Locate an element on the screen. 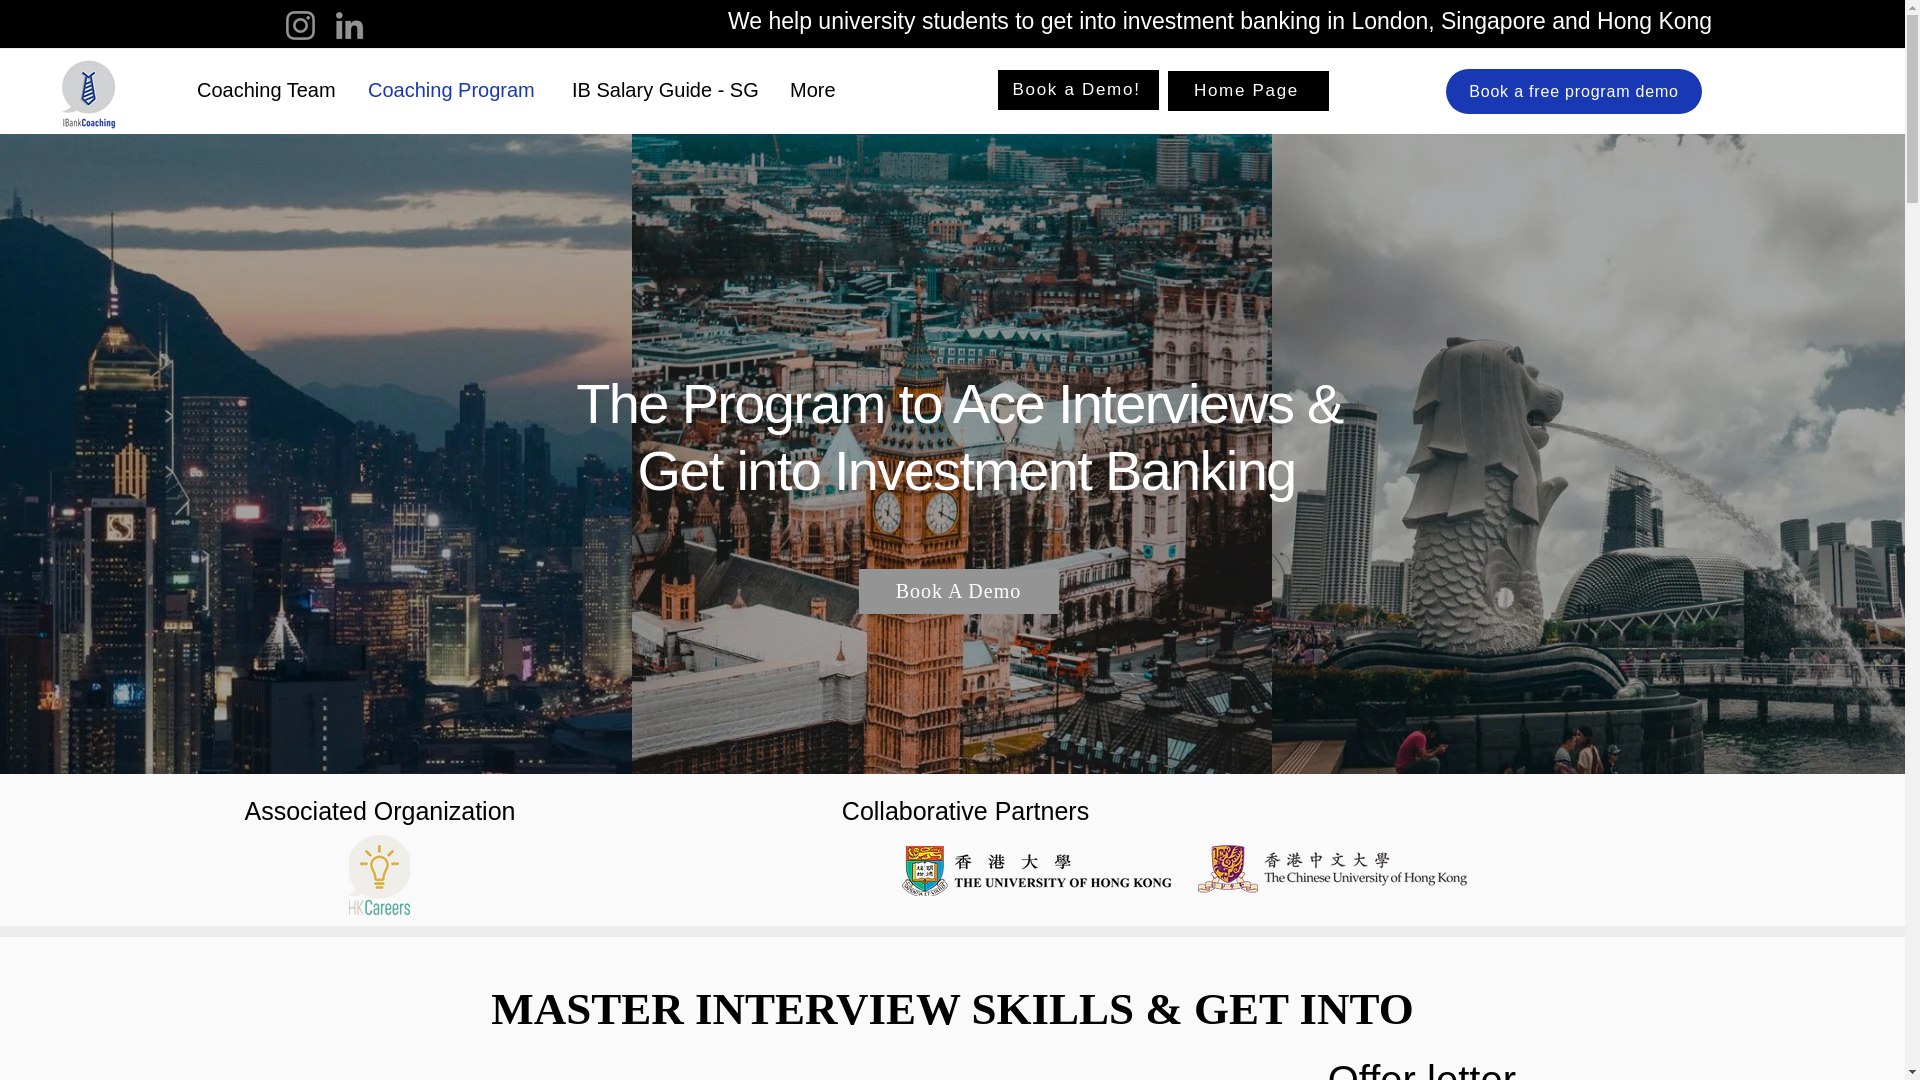  Coaching Team is located at coordinates (268, 90).